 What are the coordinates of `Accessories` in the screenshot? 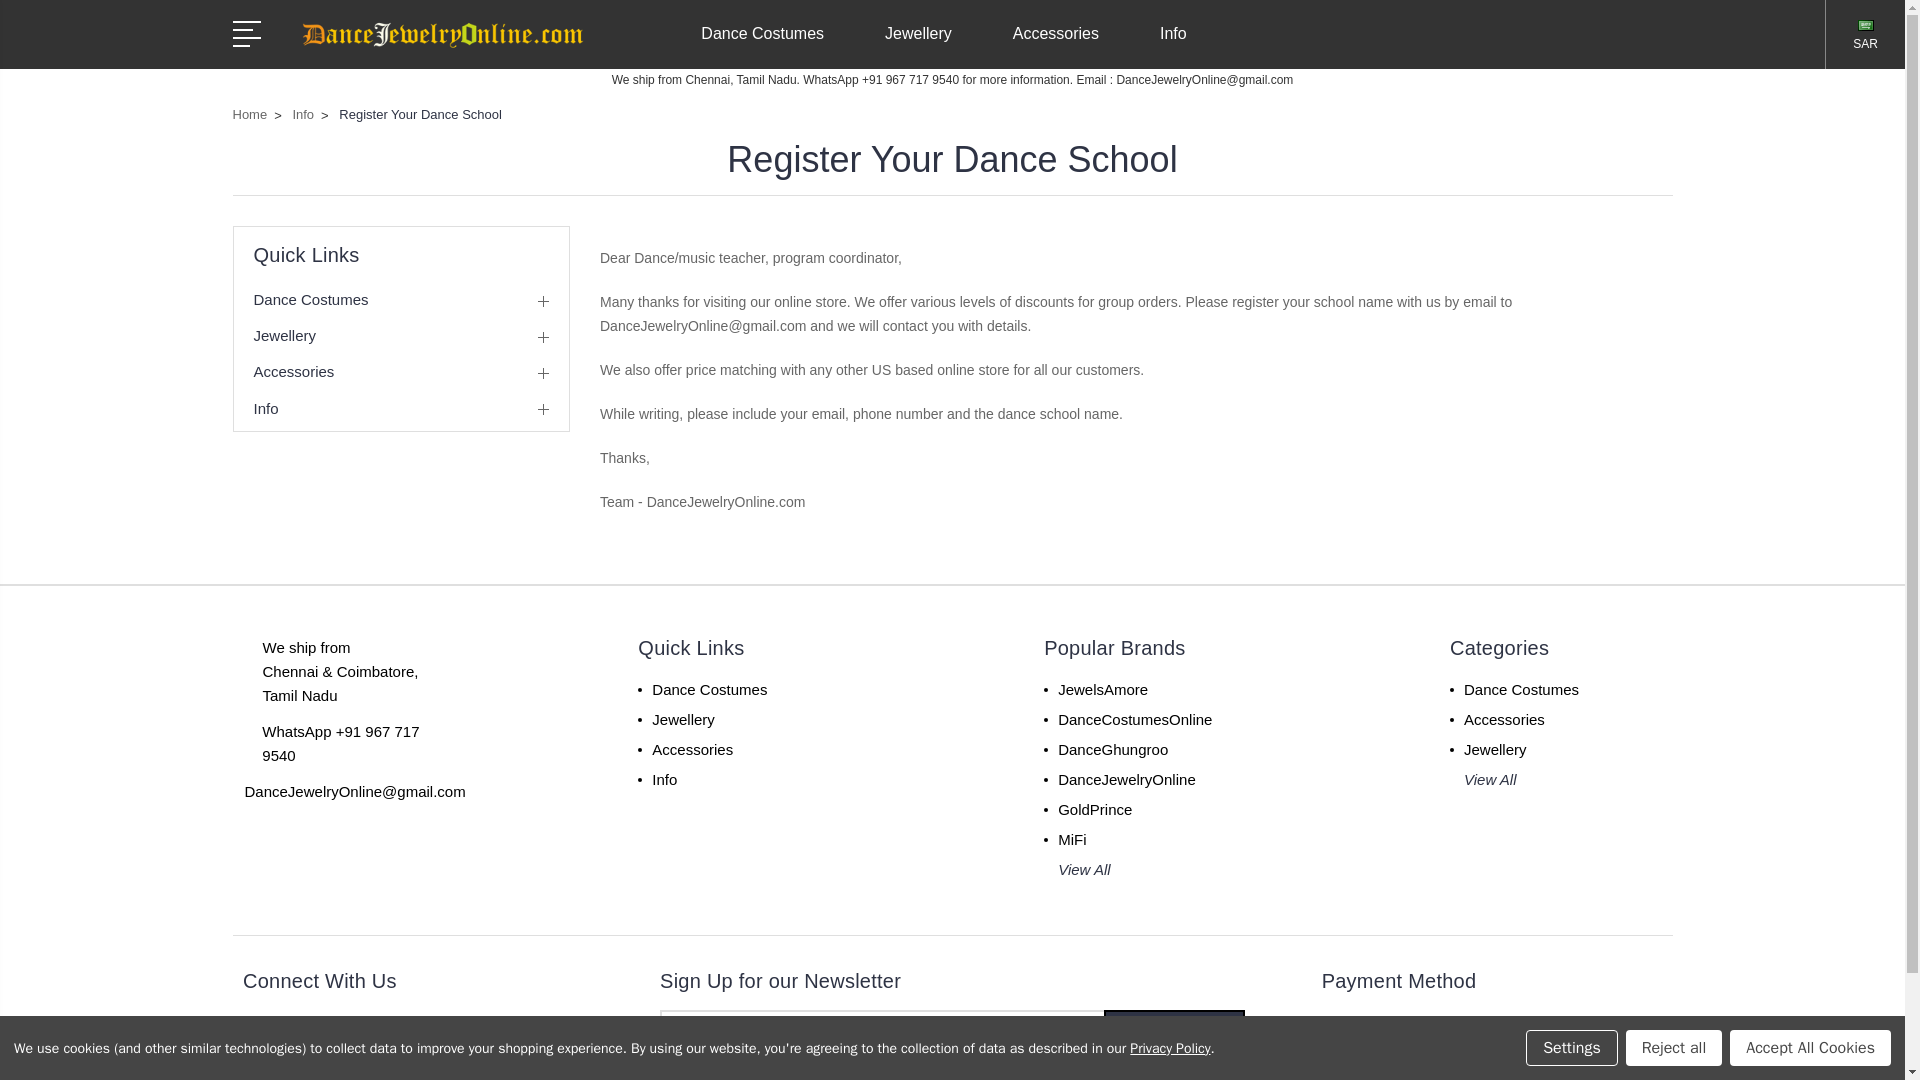 It's located at (1064, 46).